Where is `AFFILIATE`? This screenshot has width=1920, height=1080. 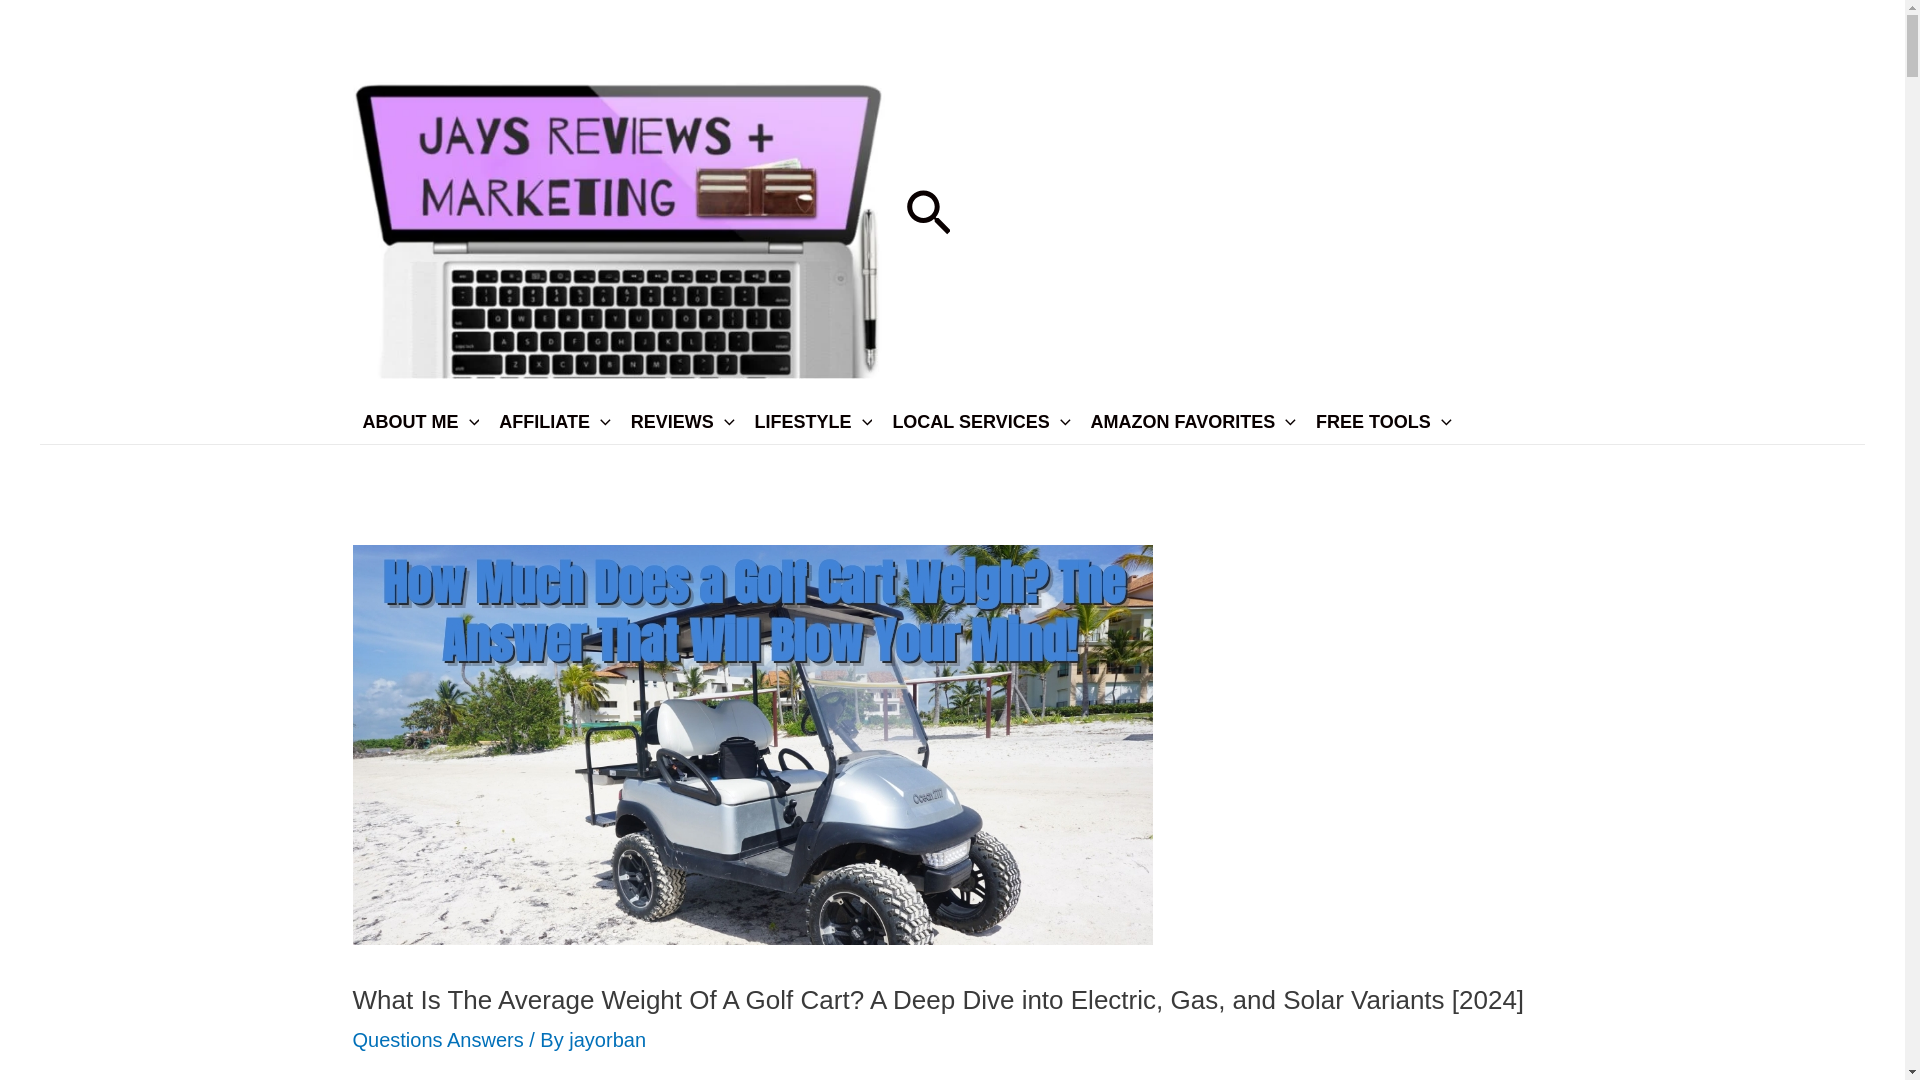 AFFILIATE is located at coordinates (554, 421).